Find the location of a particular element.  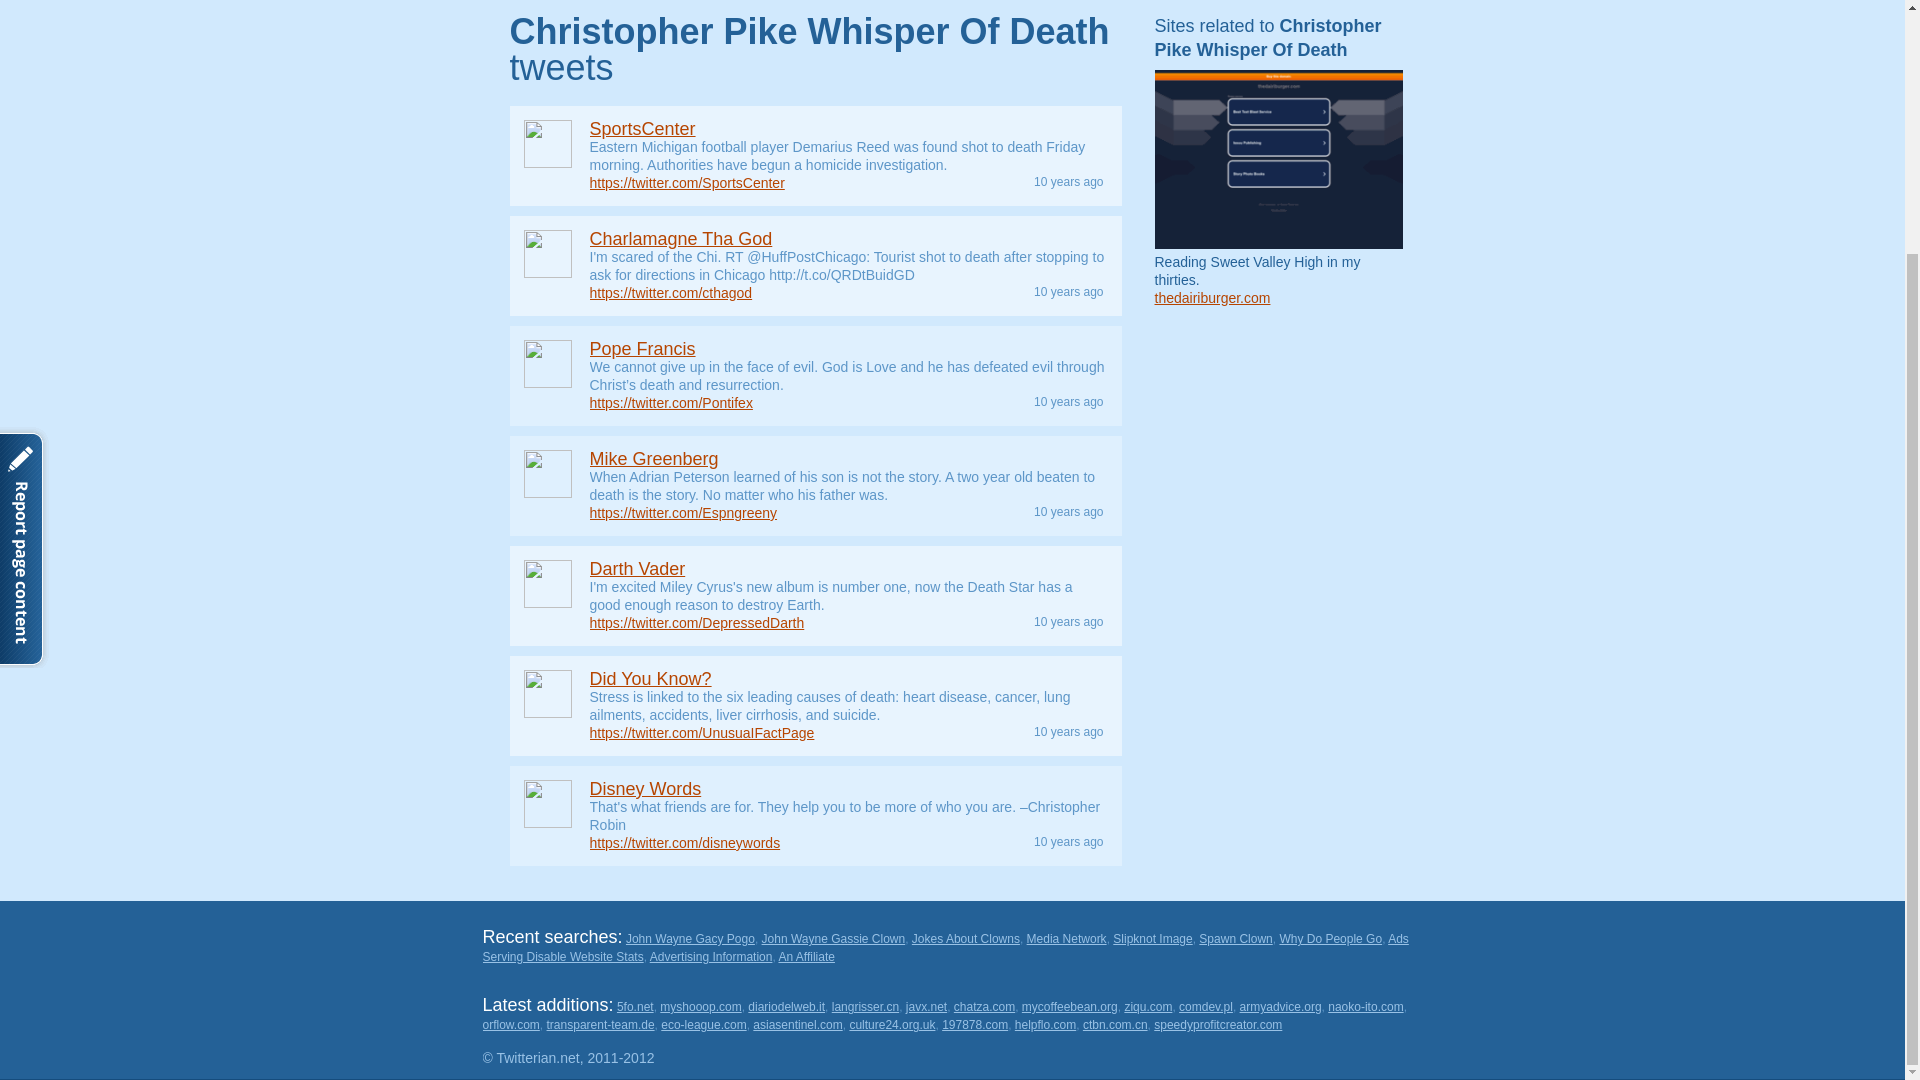

An Affiliate is located at coordinates (805, 957).